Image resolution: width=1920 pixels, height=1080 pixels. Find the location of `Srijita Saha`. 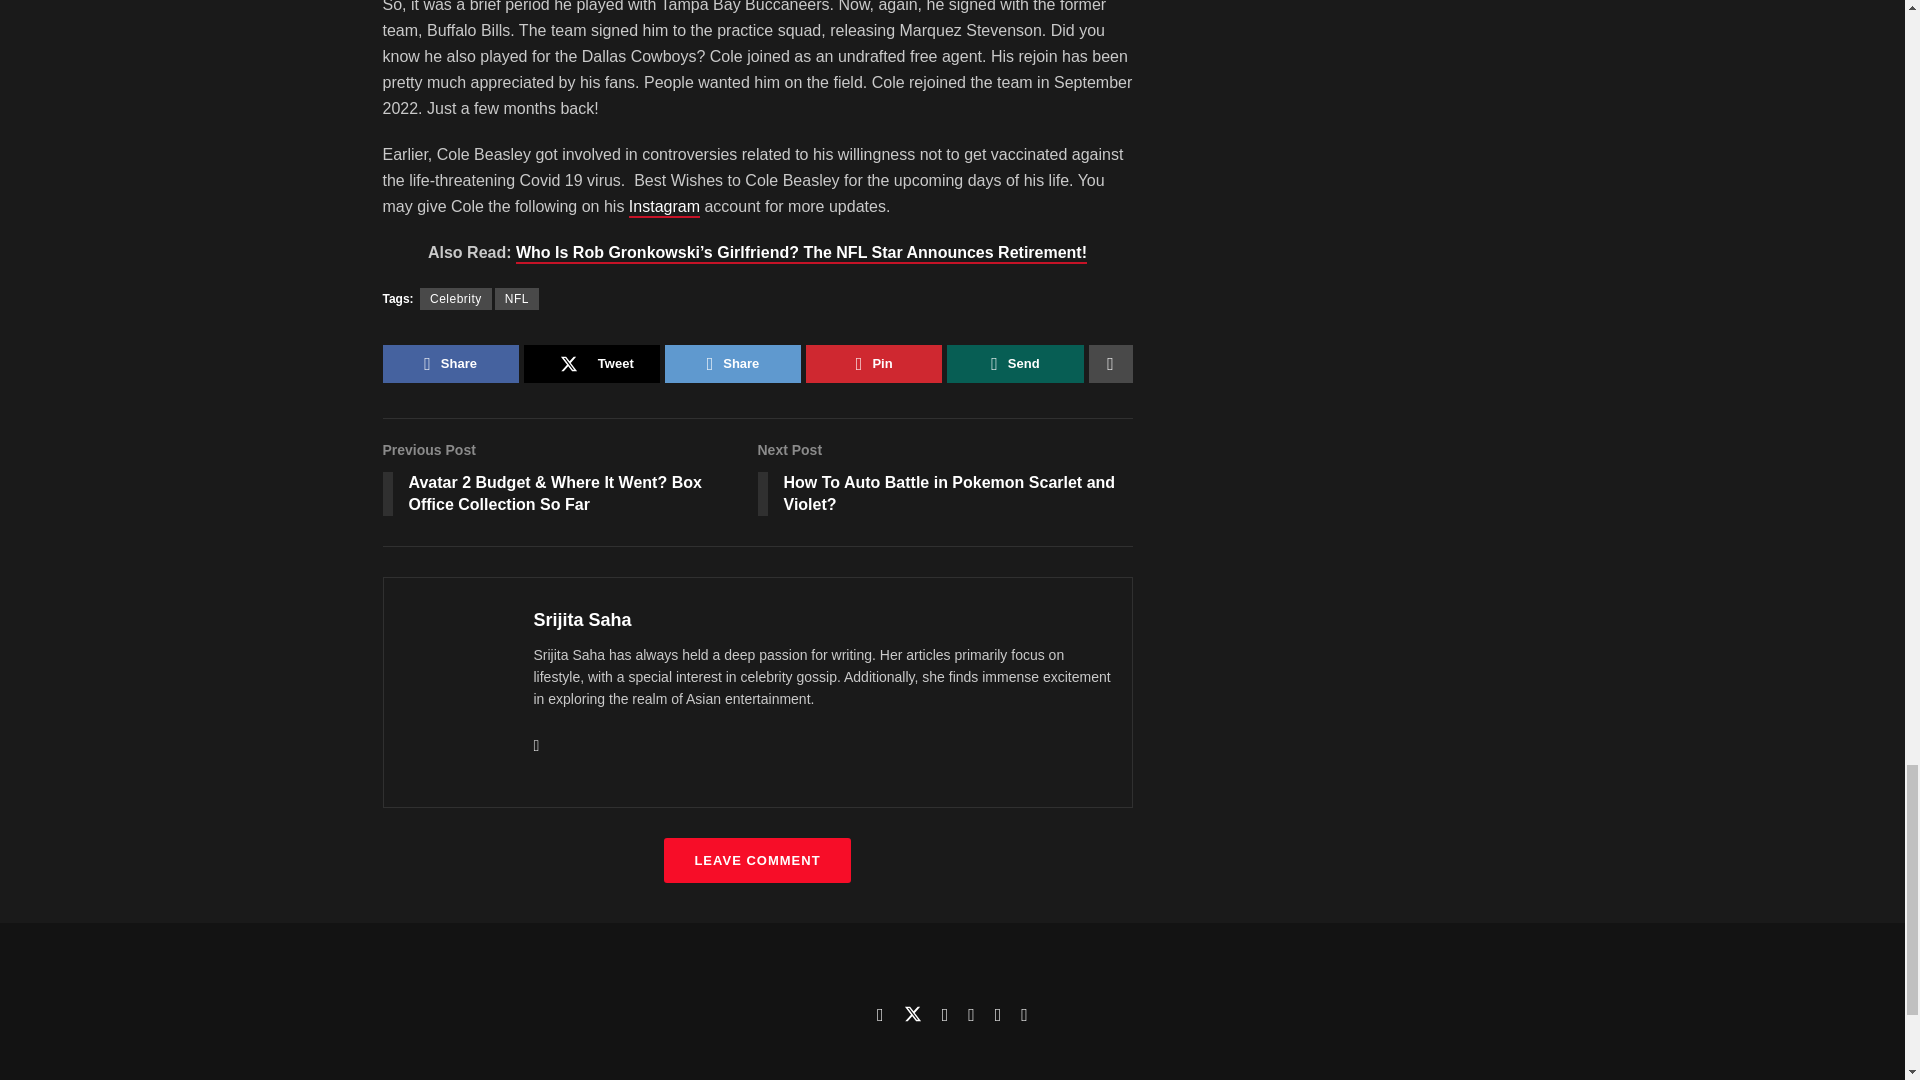

Srijita Saha is located at coordinates (592, 364).